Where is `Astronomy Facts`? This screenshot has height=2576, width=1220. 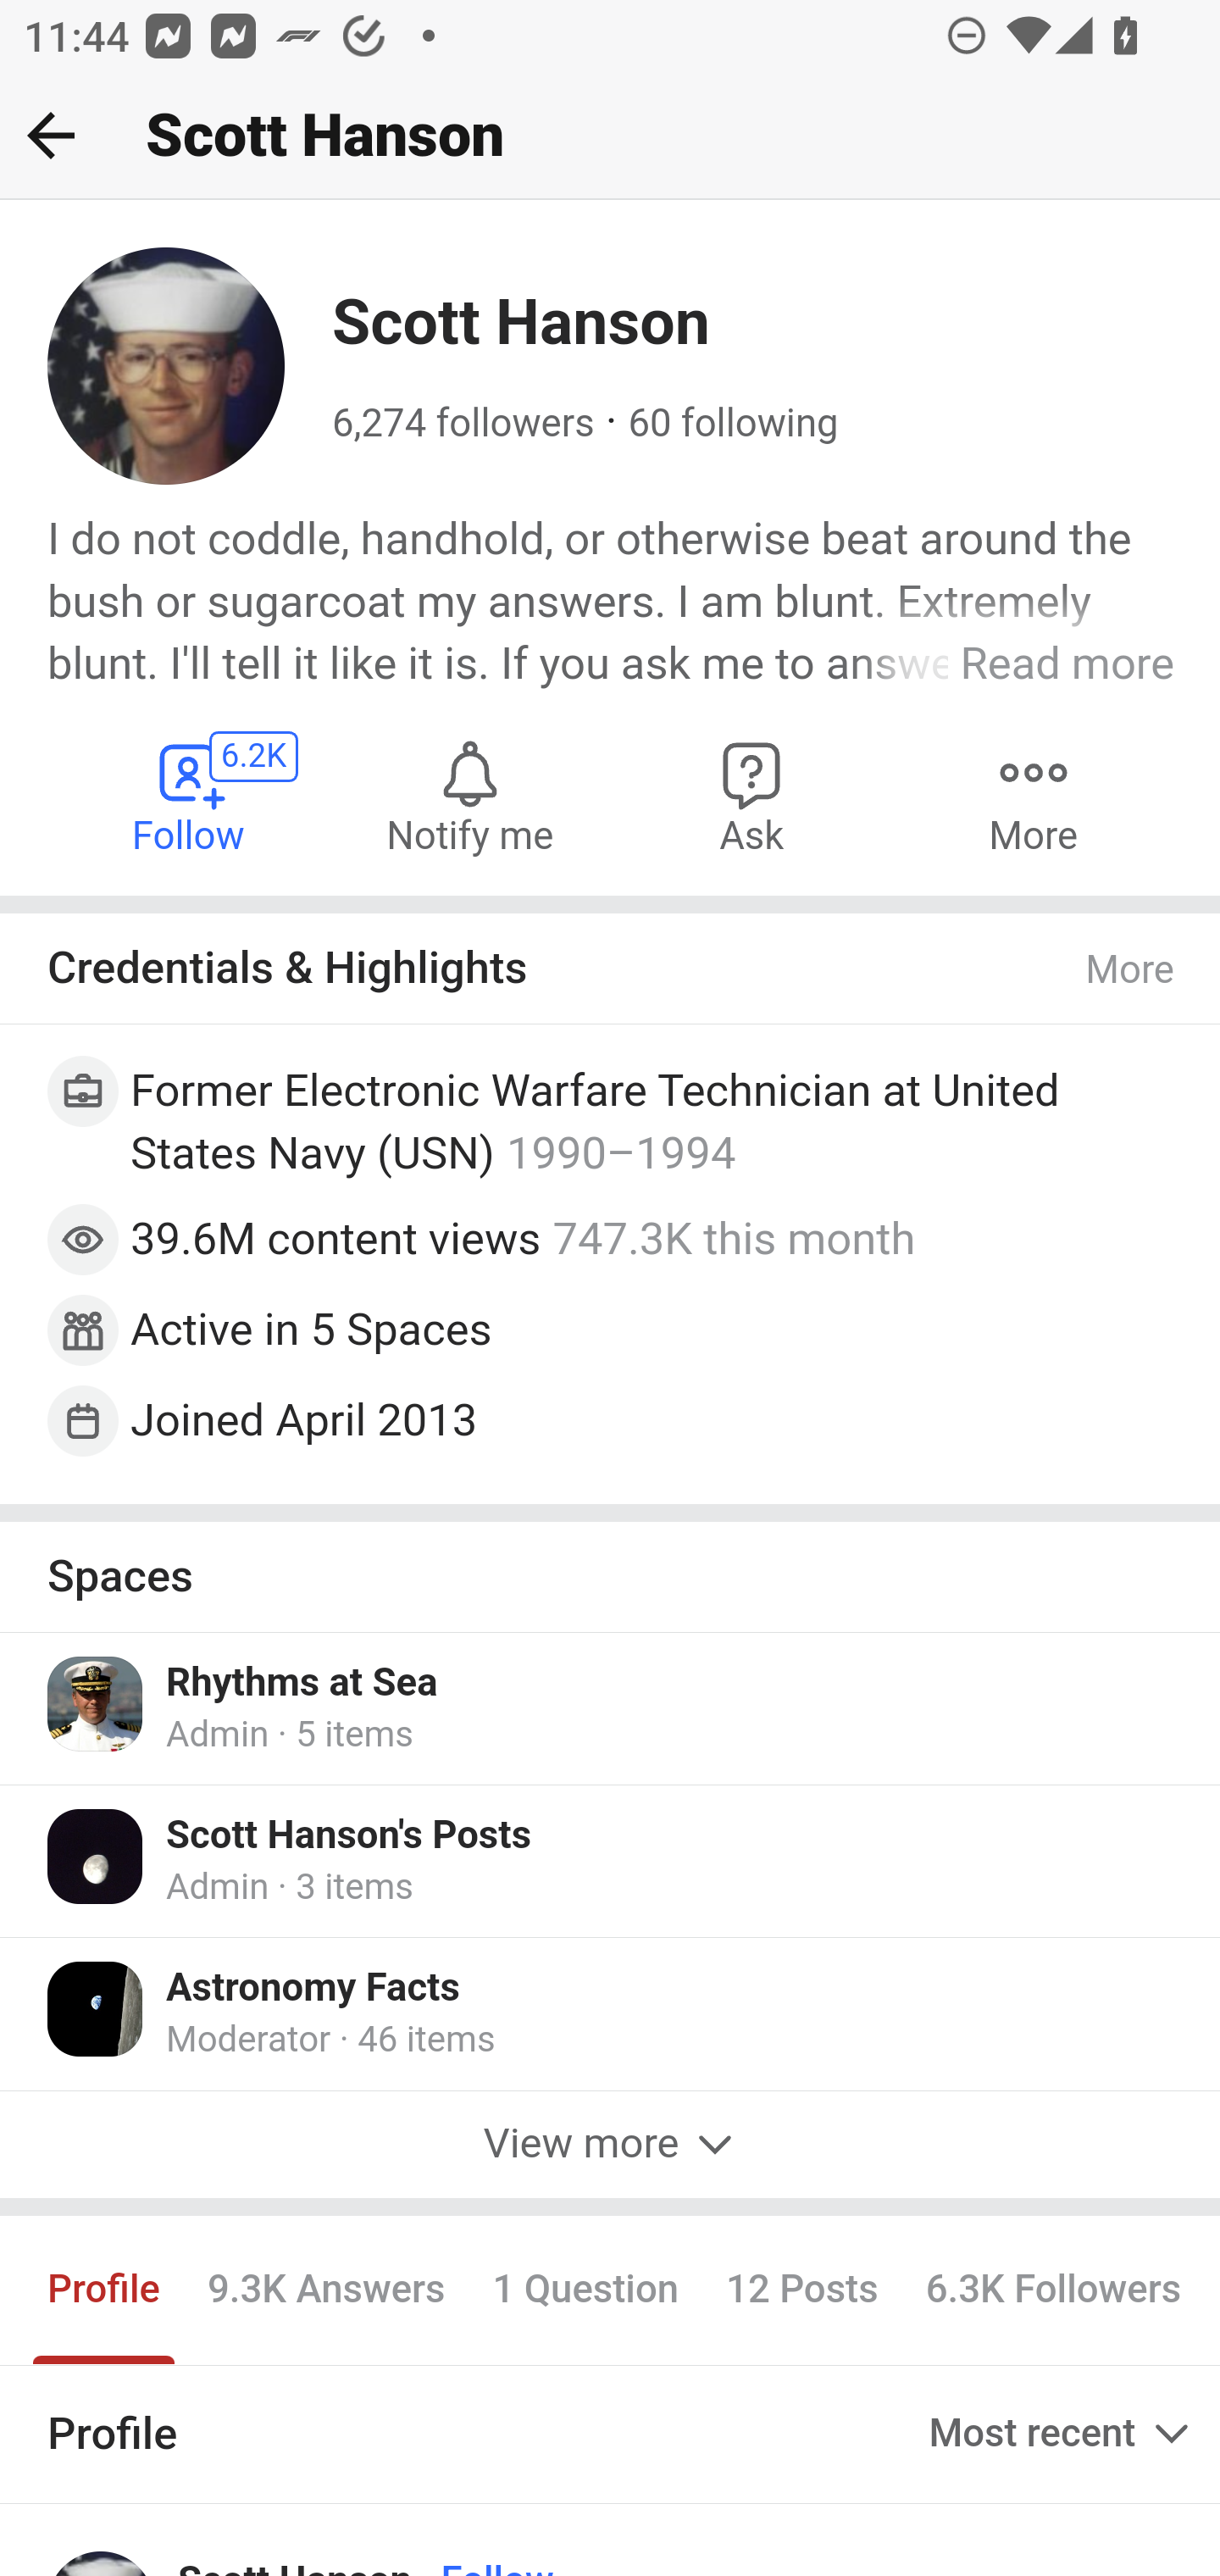
Astronomy Facts is located at coordinates (313, 1990).